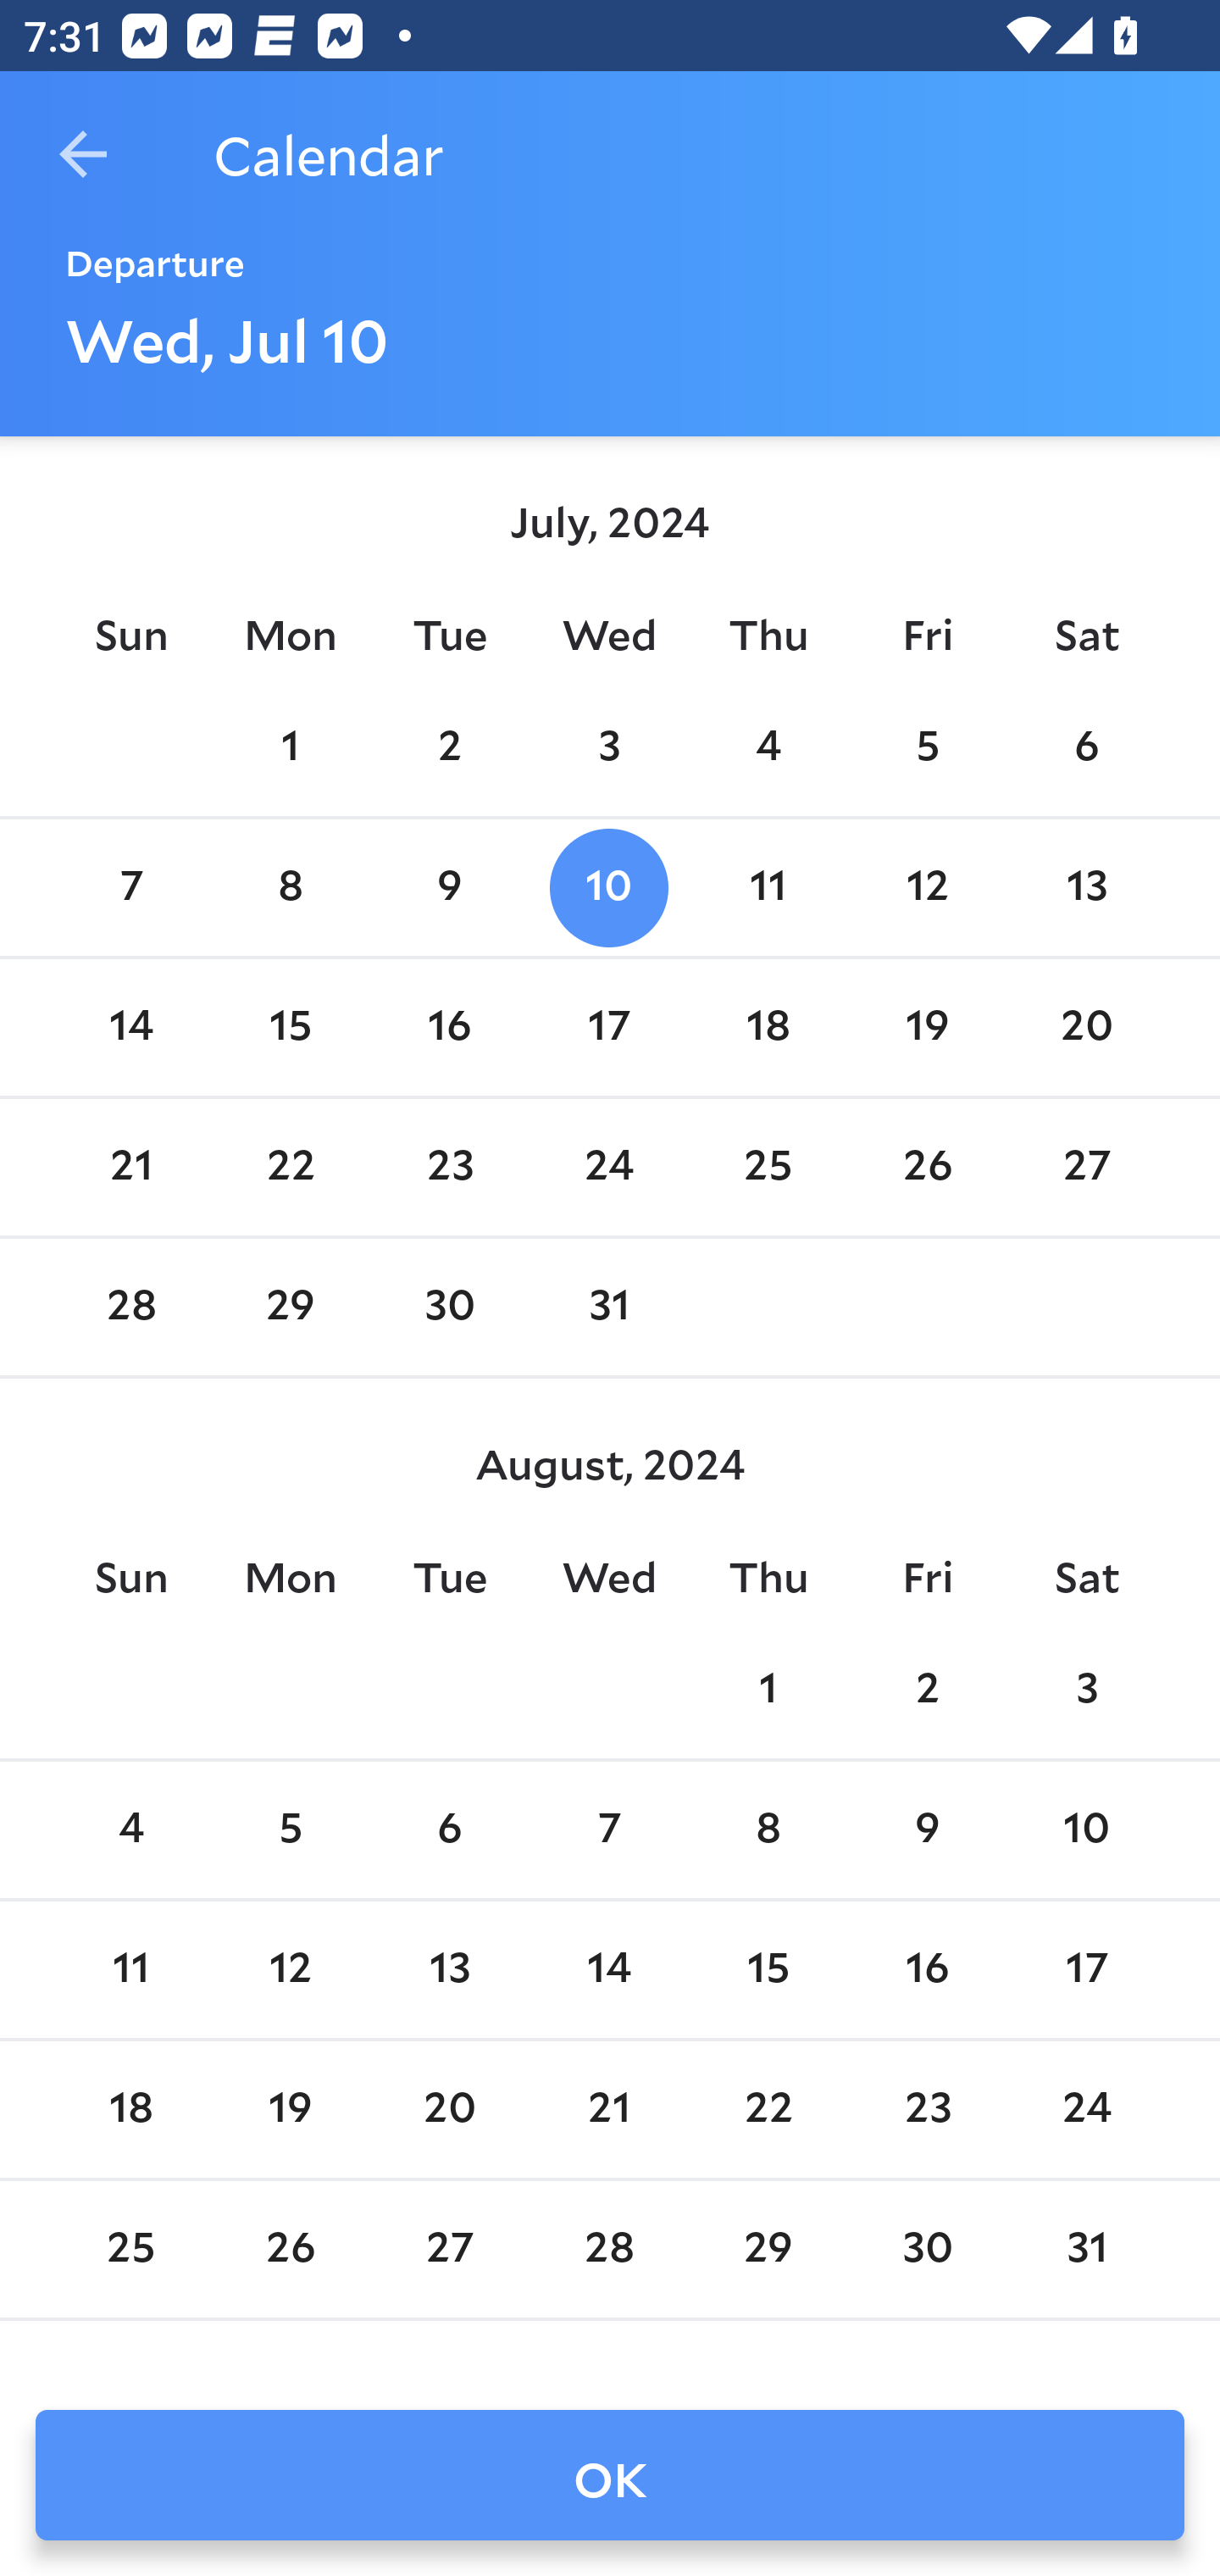 The height and width of the screenshot is (2576, 1220). I want to click on 9, so click(449, 888).